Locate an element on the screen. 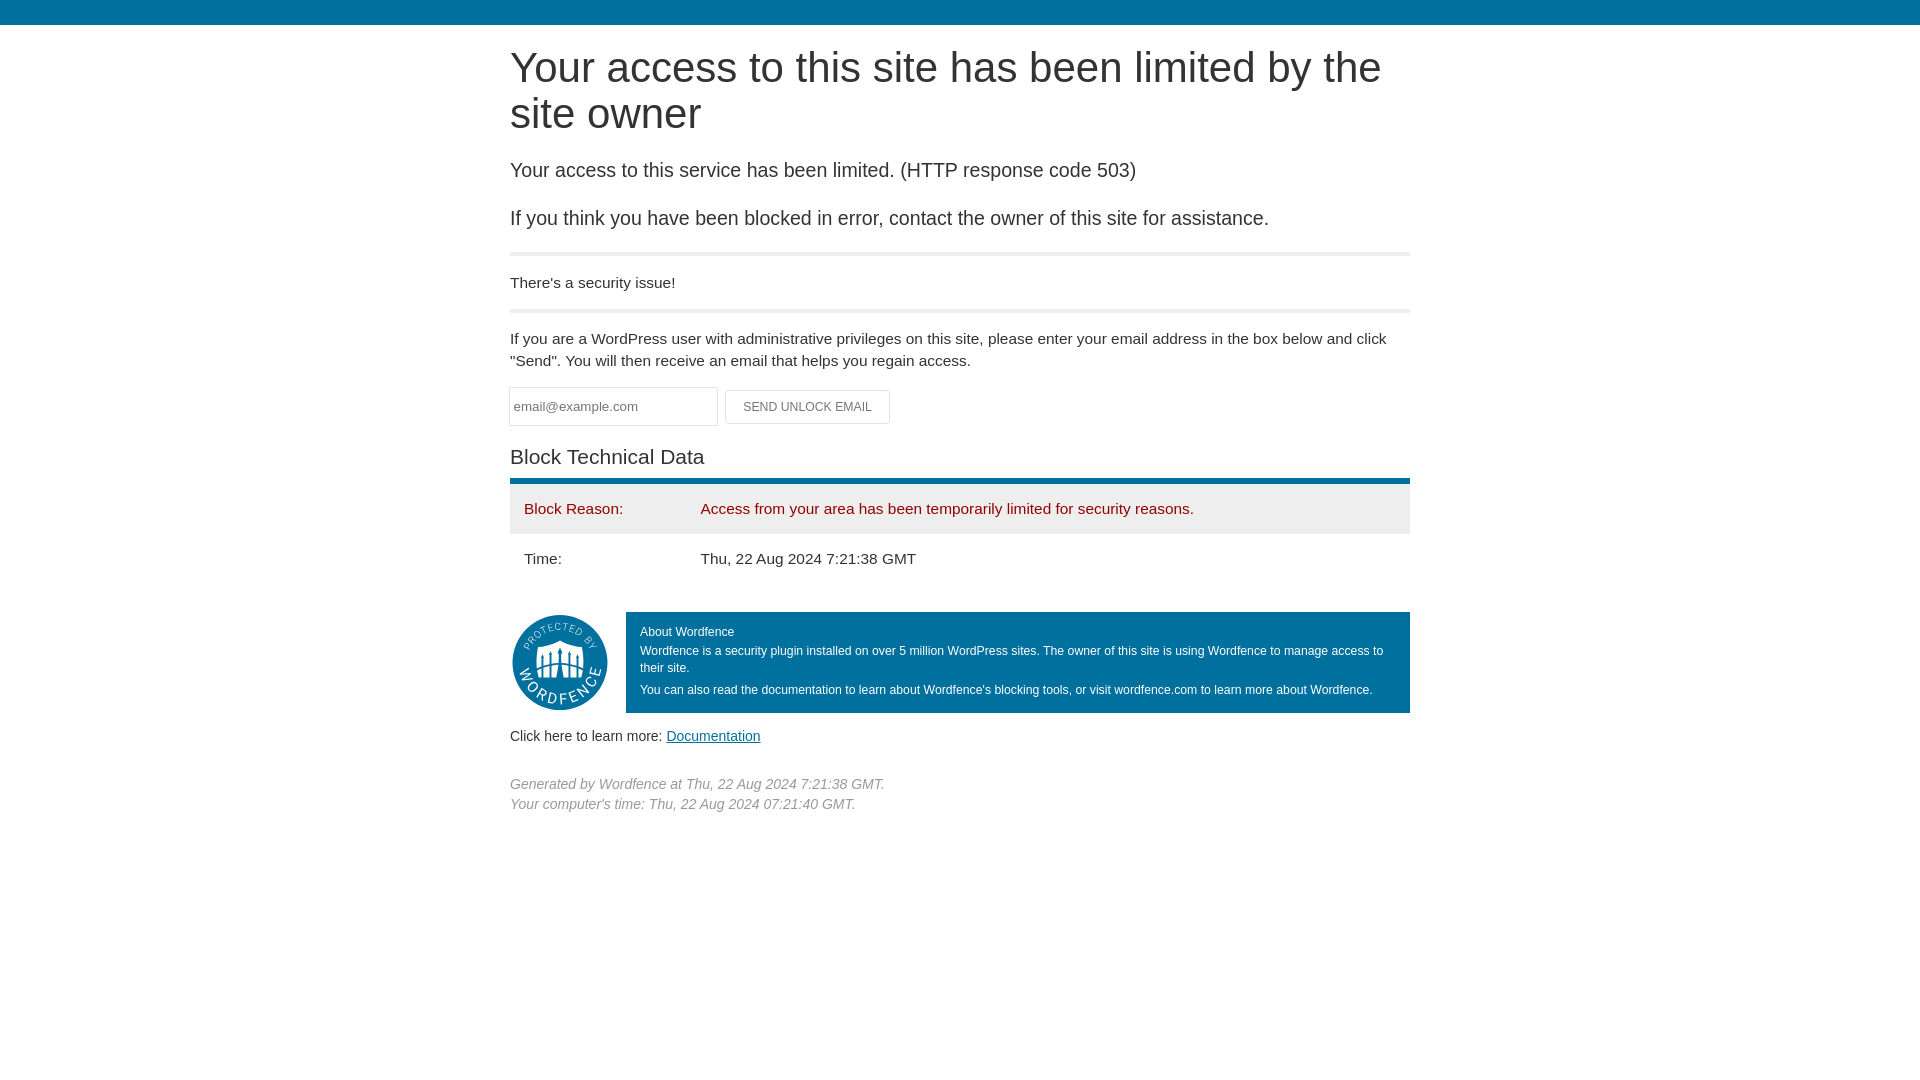 The height and width of the screenshot is (1080, 1920). Send Unlock Email is located at coordinates (808, 406).